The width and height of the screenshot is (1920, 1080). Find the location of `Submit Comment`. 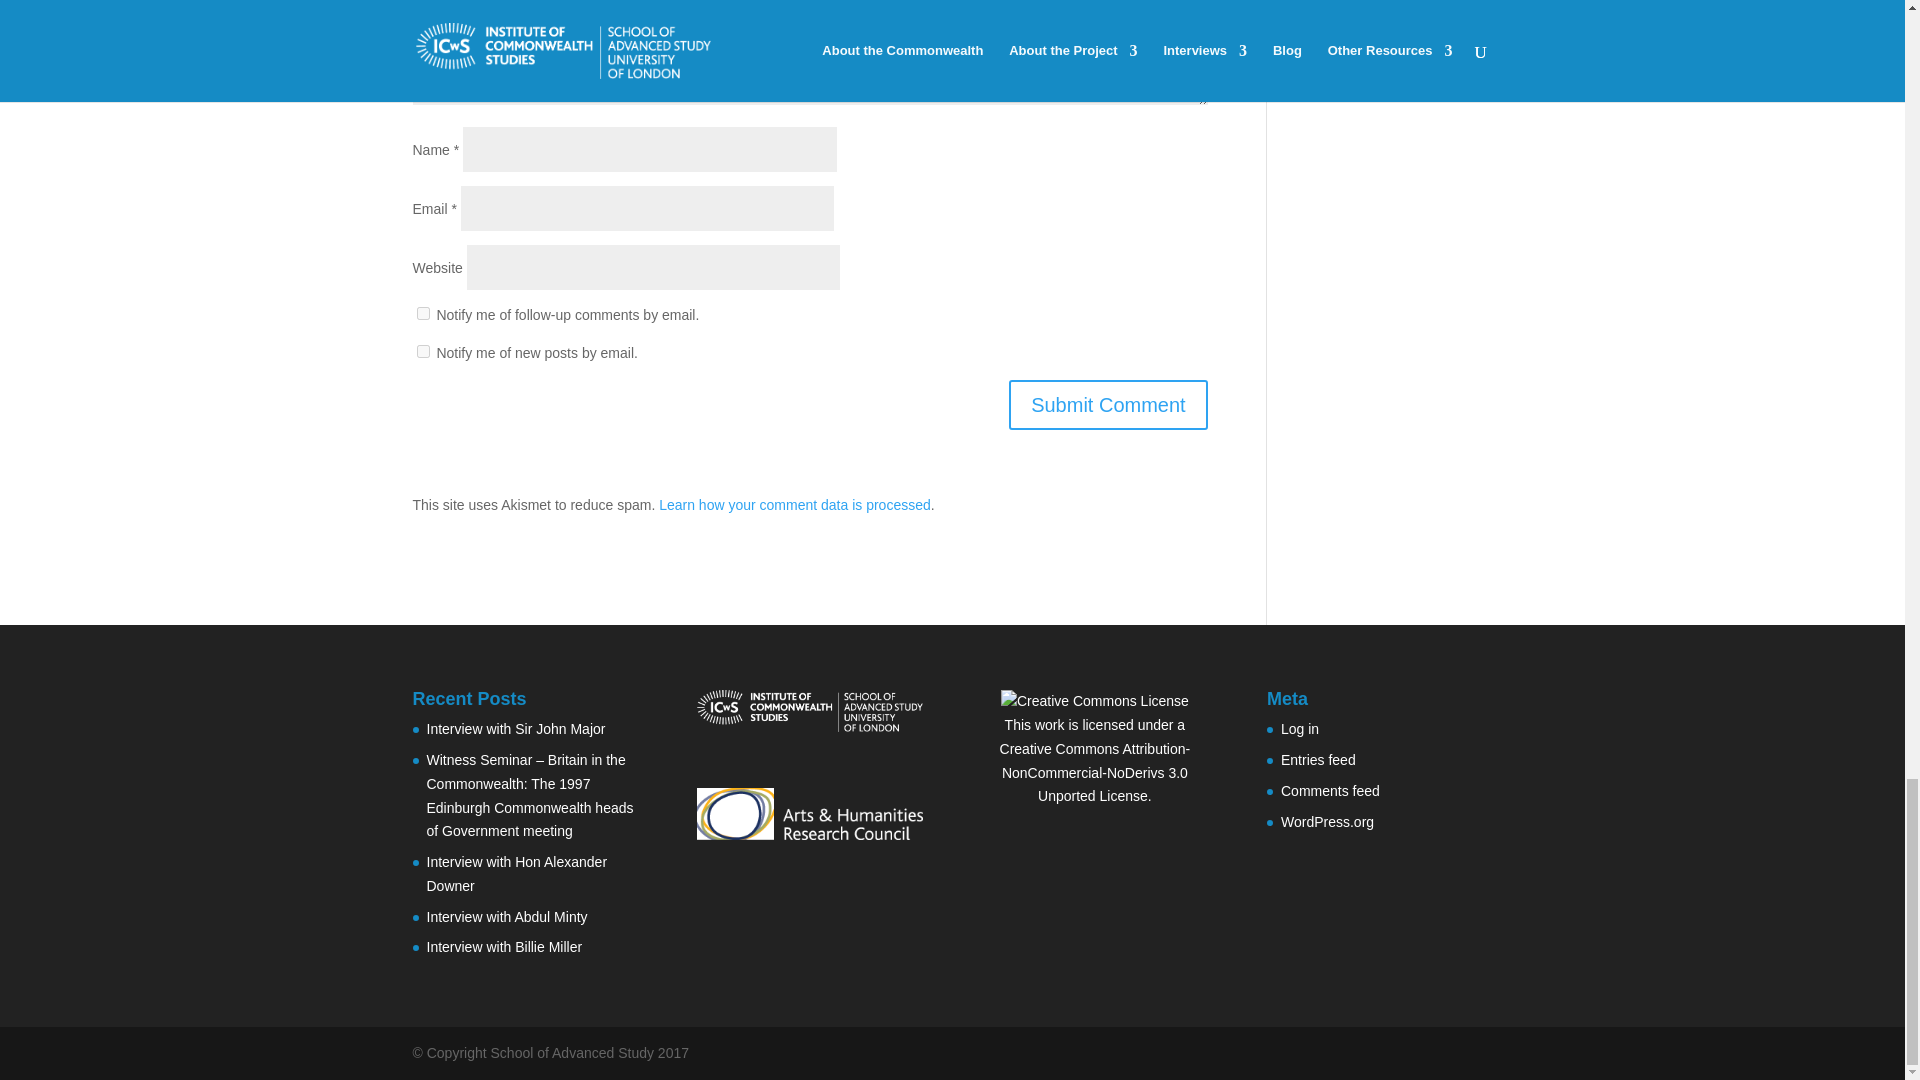

Submit Comment is located at coordinates (1108, 404).